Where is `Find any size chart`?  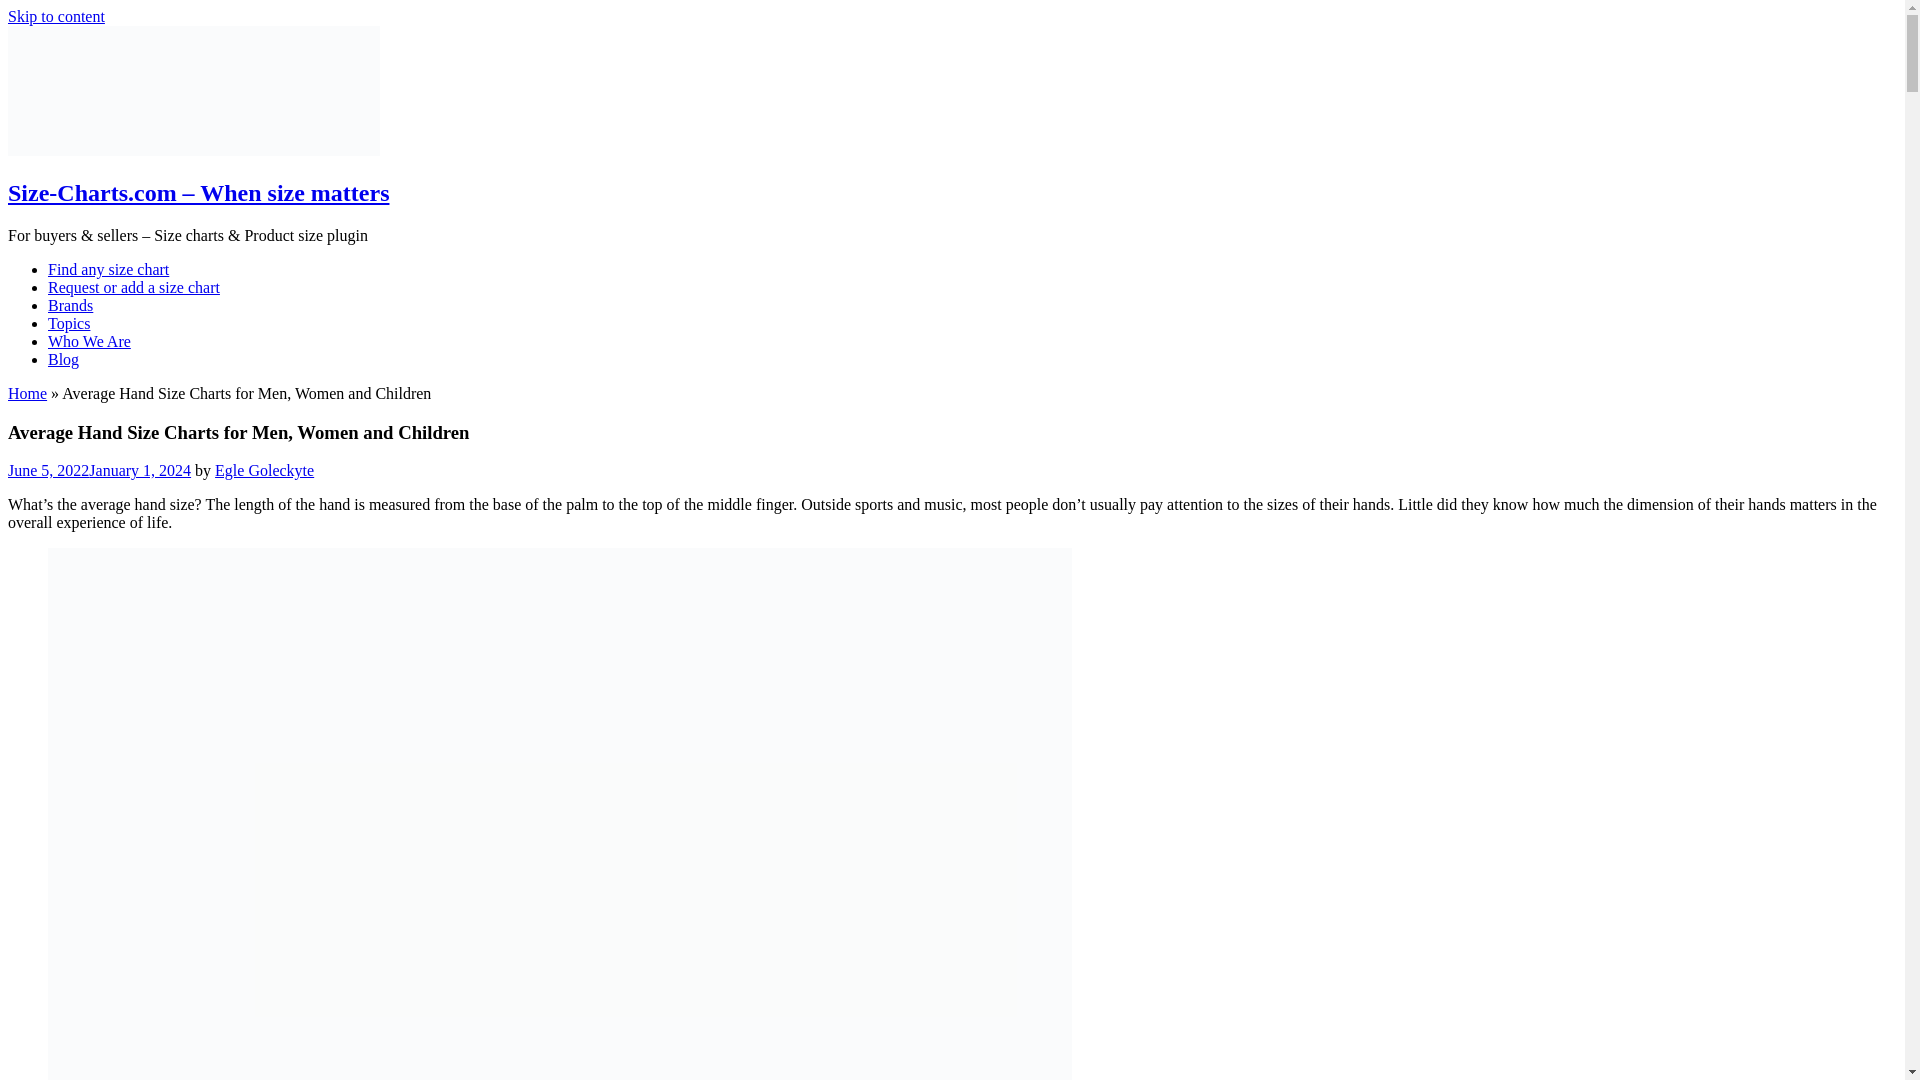
Find any size chart is located at coordinates (108, 269).